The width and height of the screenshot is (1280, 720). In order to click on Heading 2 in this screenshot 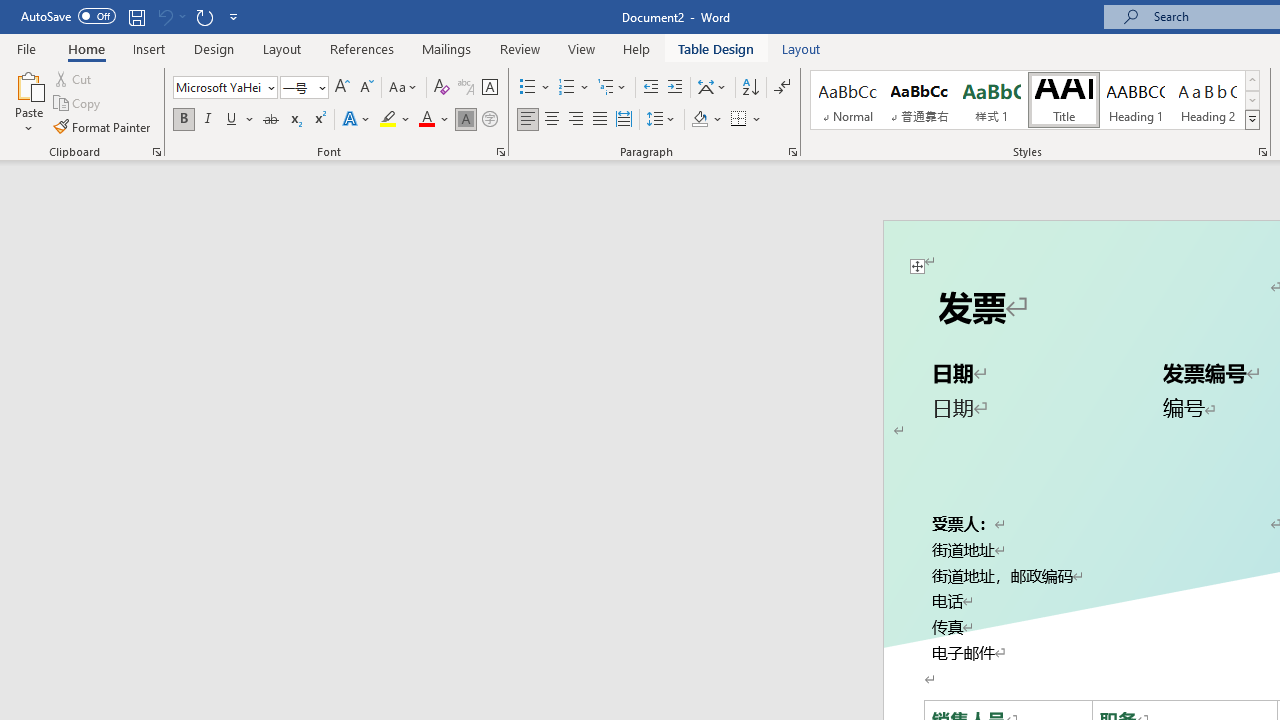, I will do `click(1208, 100)`.